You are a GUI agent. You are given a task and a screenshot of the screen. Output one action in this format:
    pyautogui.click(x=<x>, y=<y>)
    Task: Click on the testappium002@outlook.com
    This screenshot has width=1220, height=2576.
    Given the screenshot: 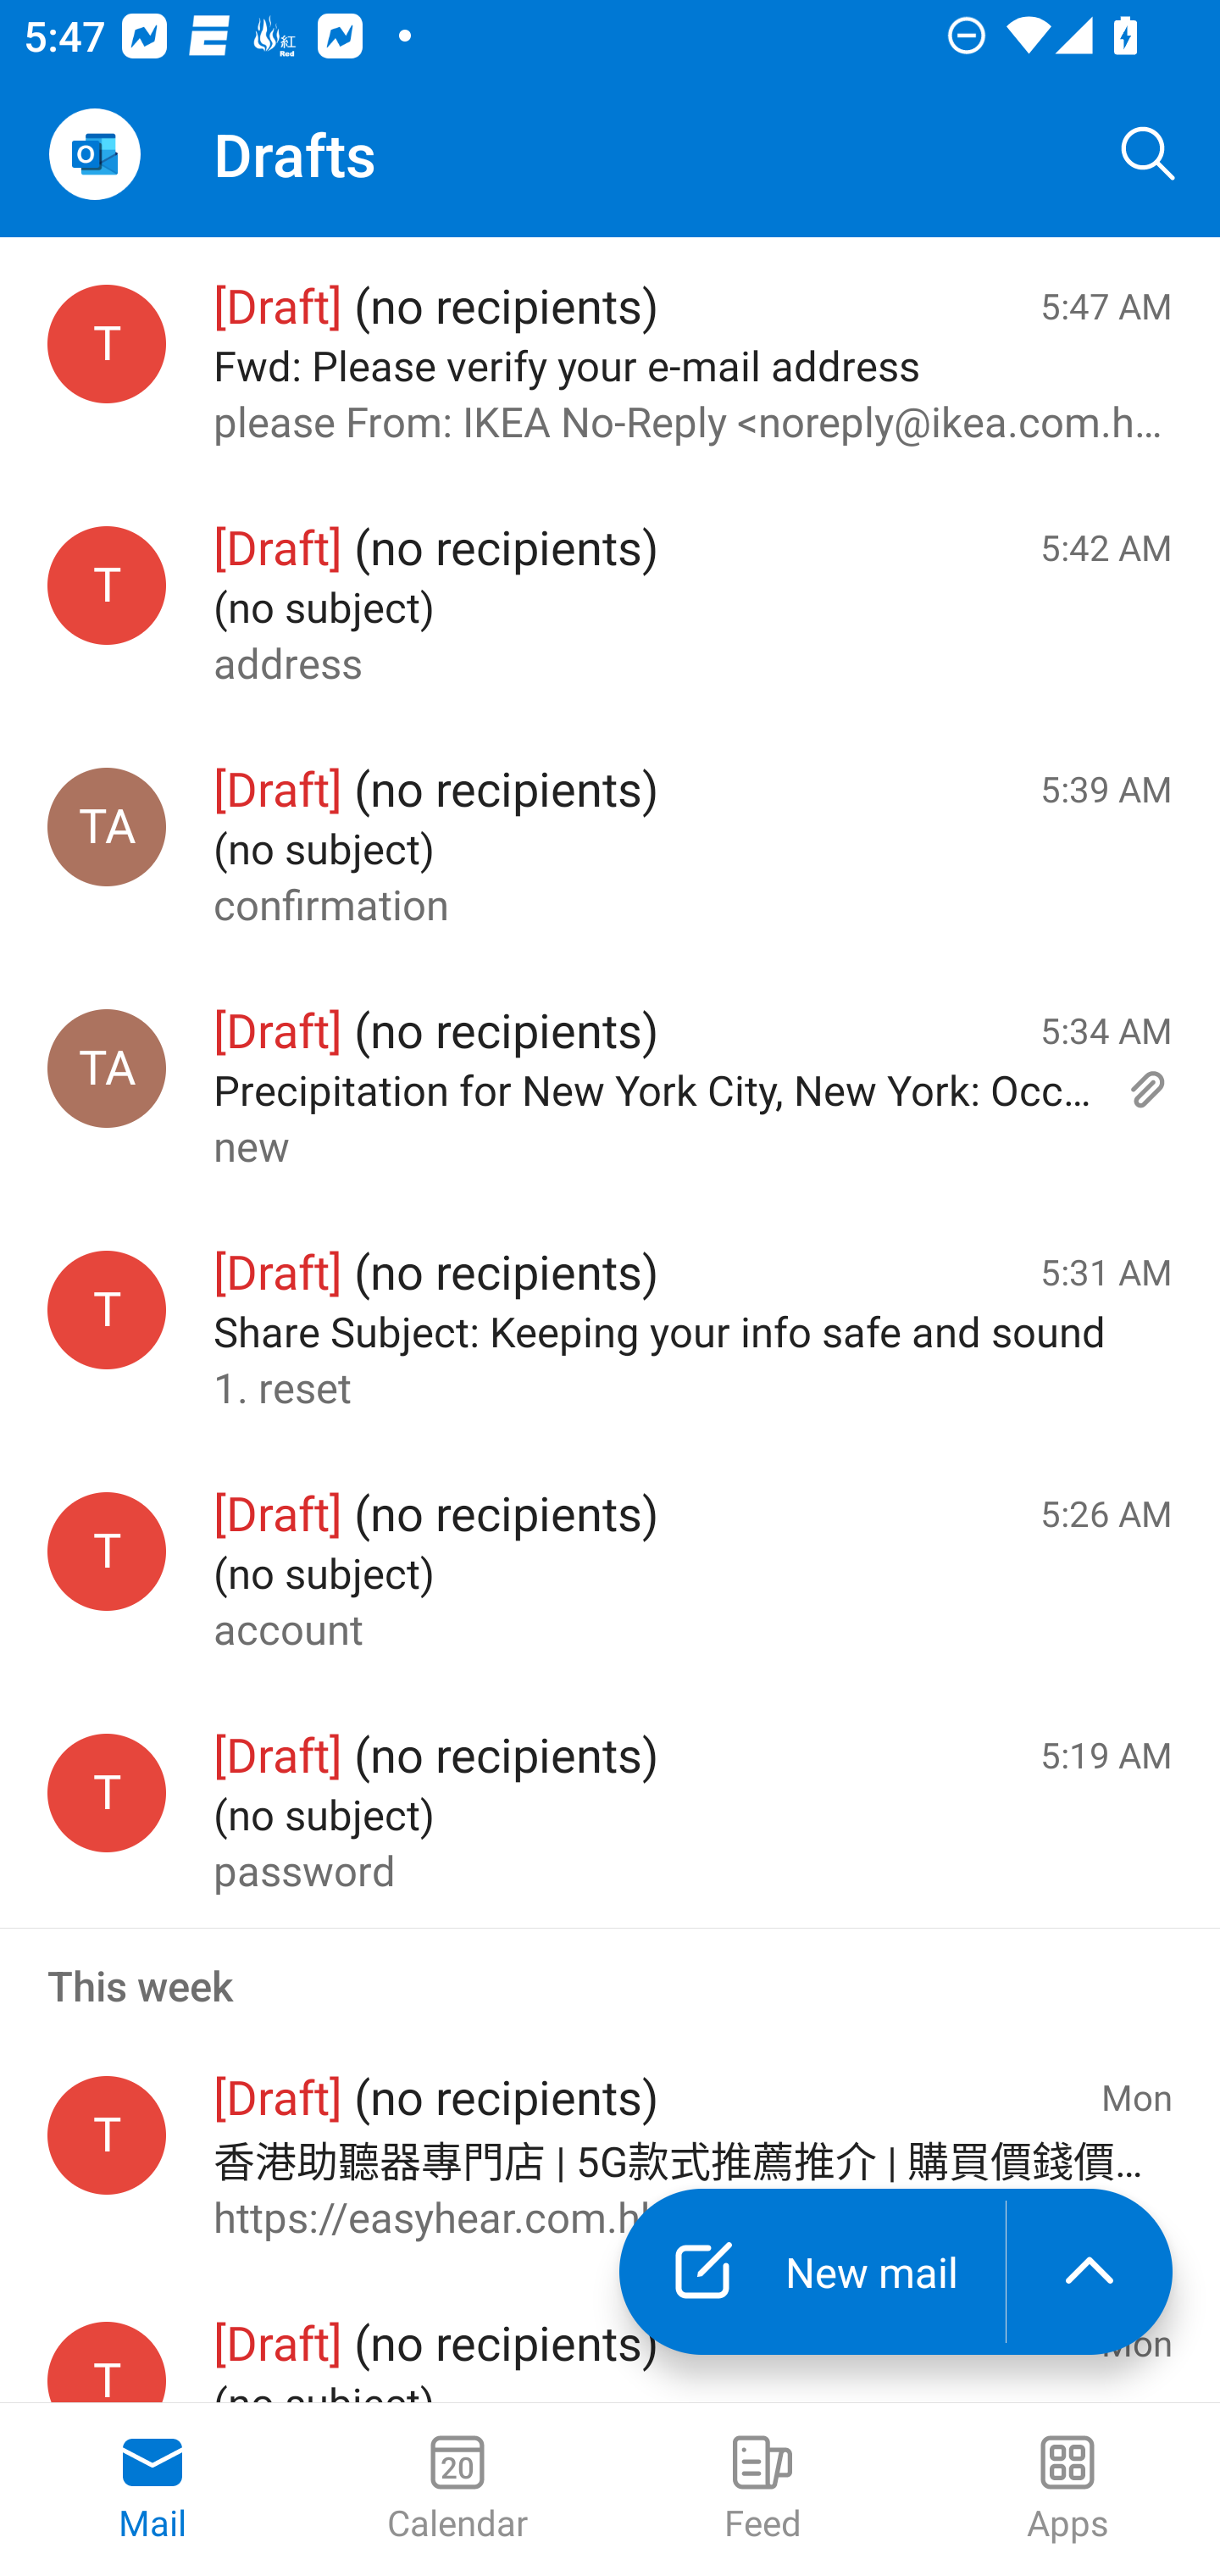 What is the action you would take?
    pyautogui.click(x=107, y=1311)
    